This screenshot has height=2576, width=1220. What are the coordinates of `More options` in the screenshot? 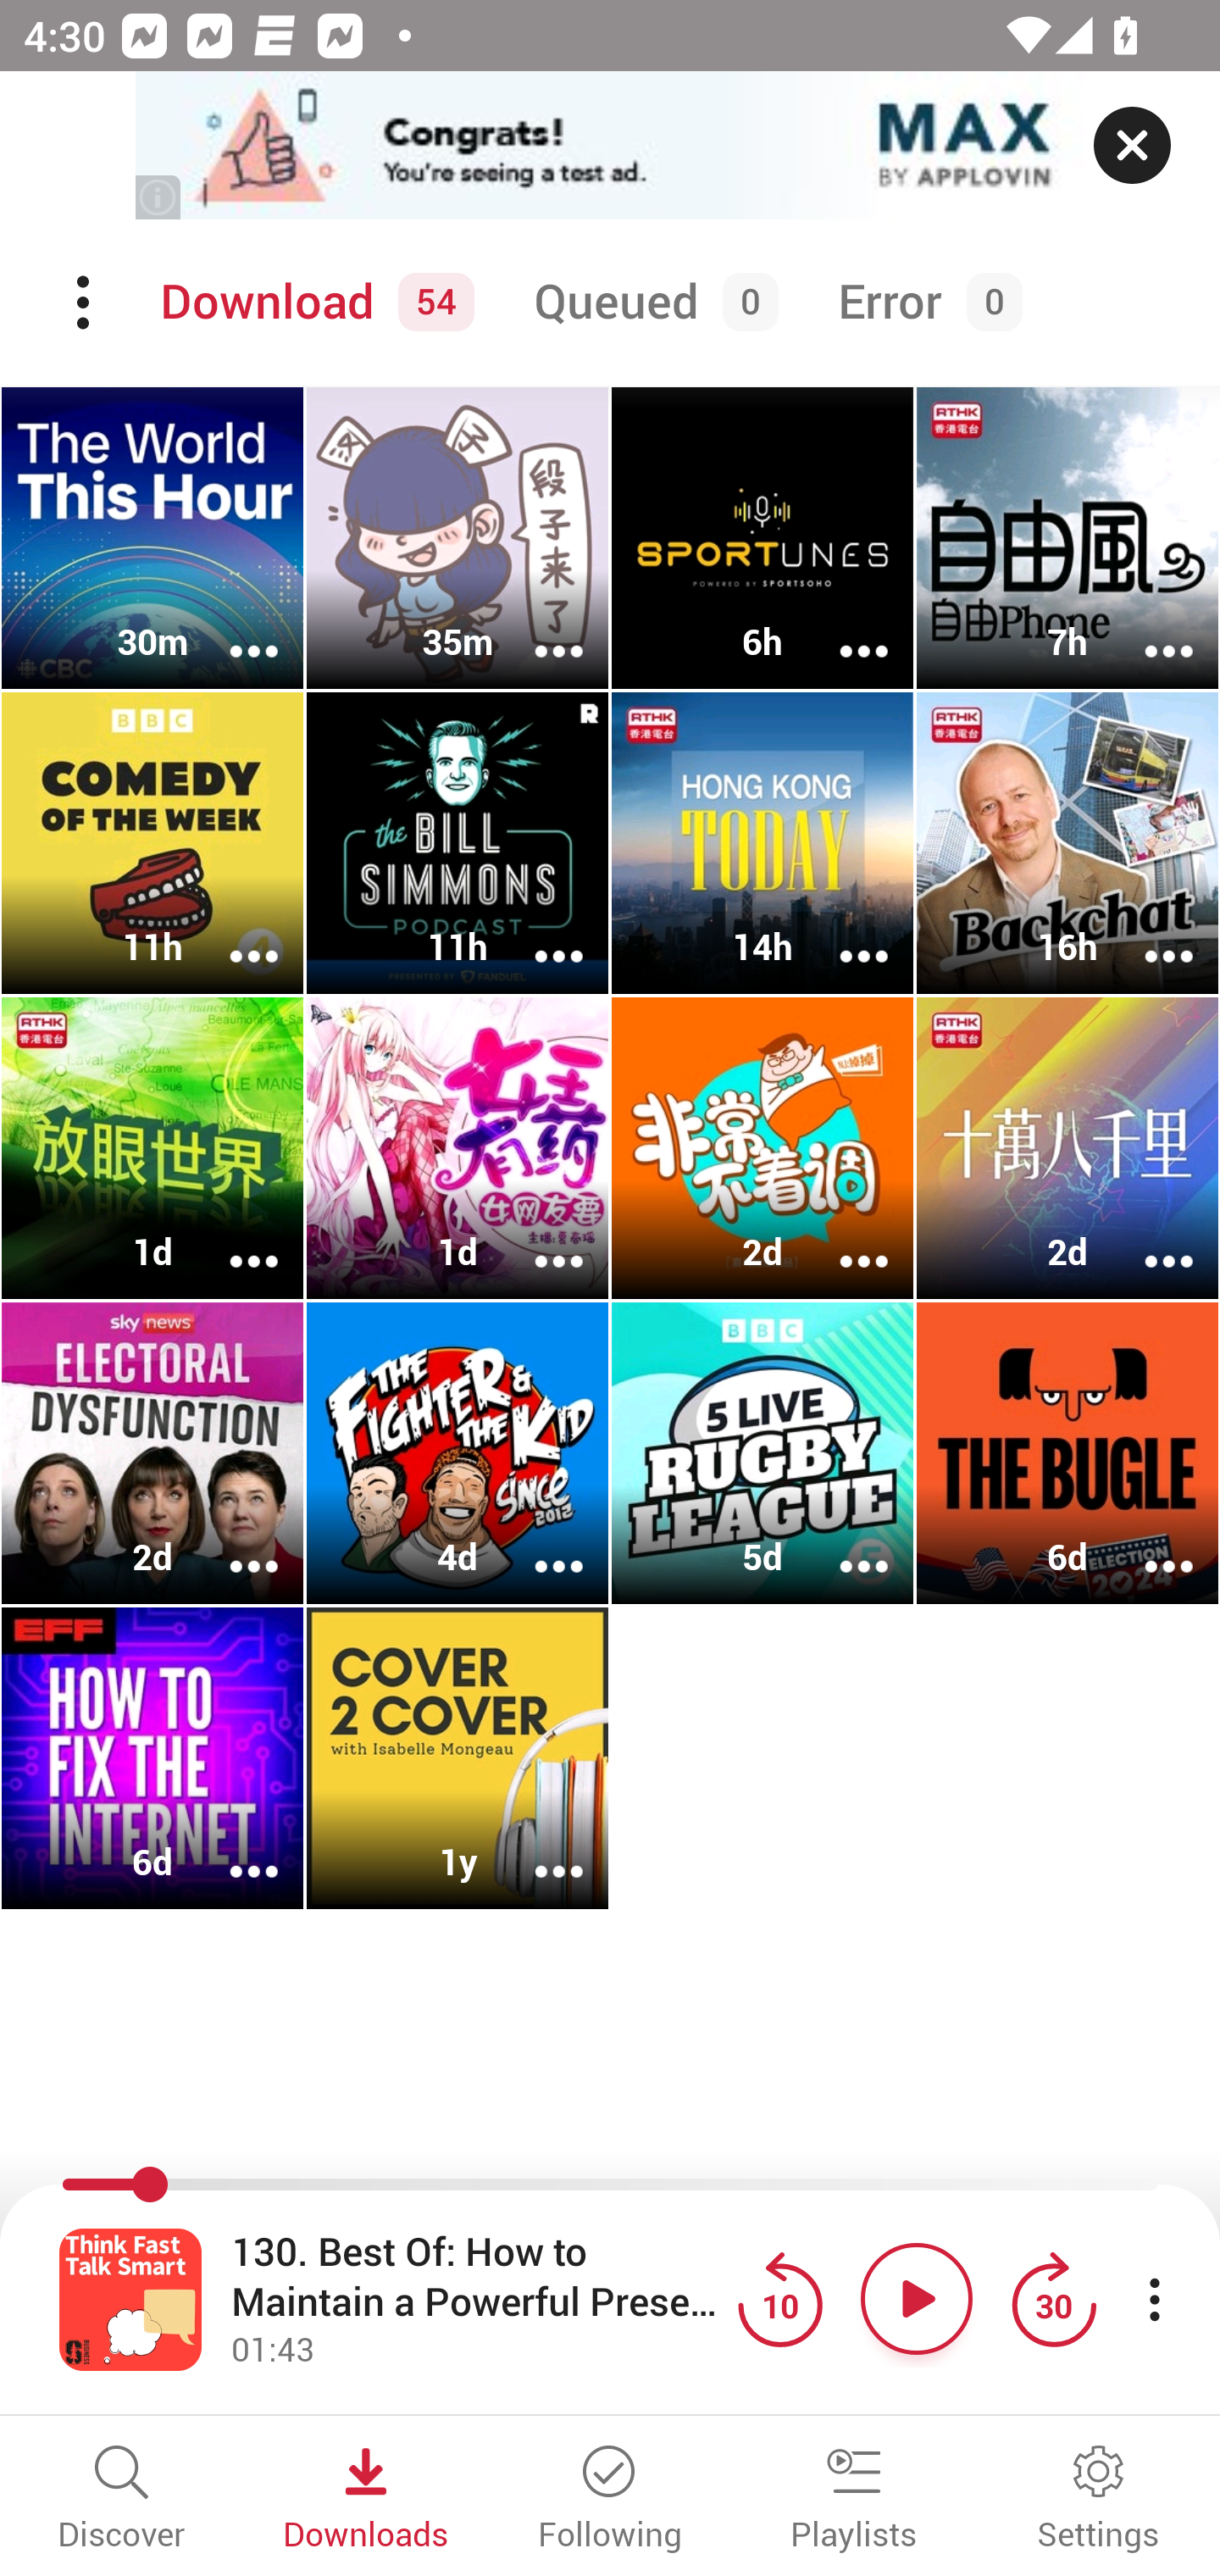 It's located at (1147, 1239).